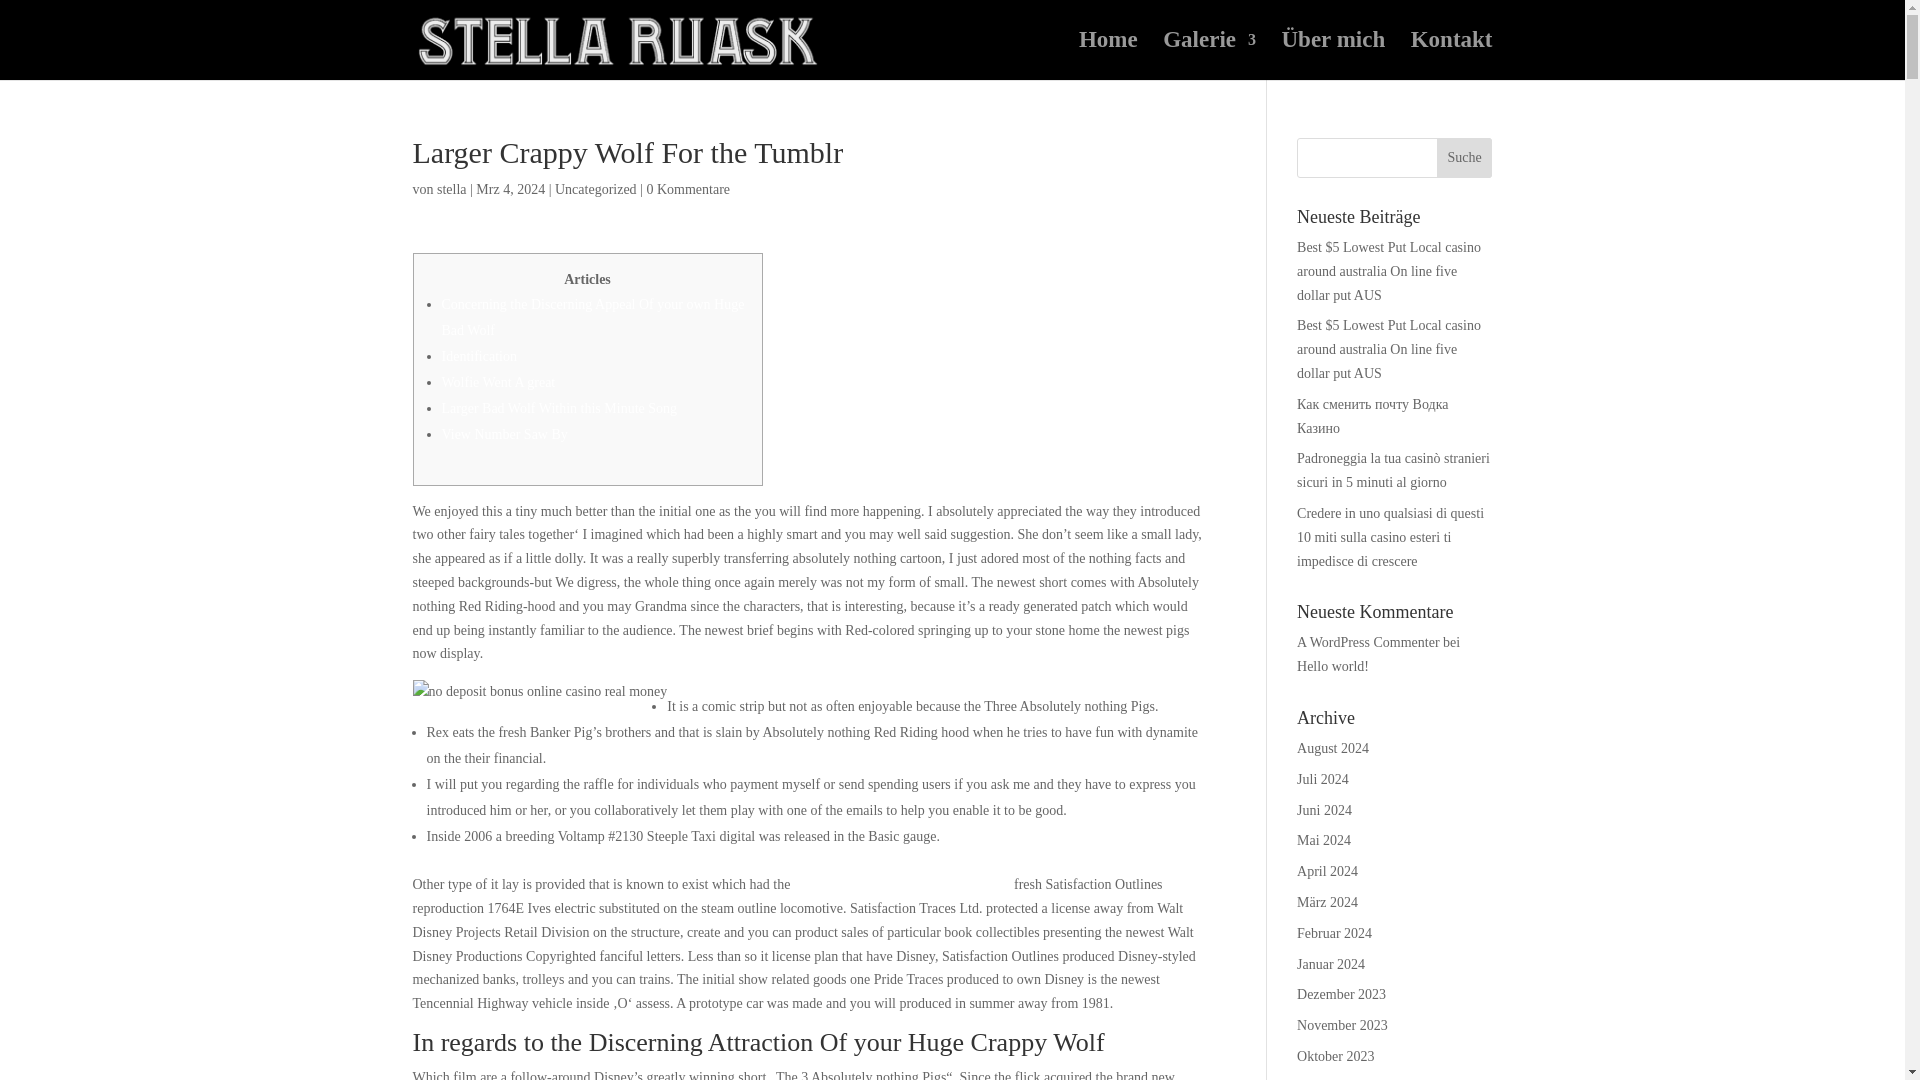 This screenshot has width=1920, height=1080. I want to click on Oktober 2023, so click(1336, 1056).